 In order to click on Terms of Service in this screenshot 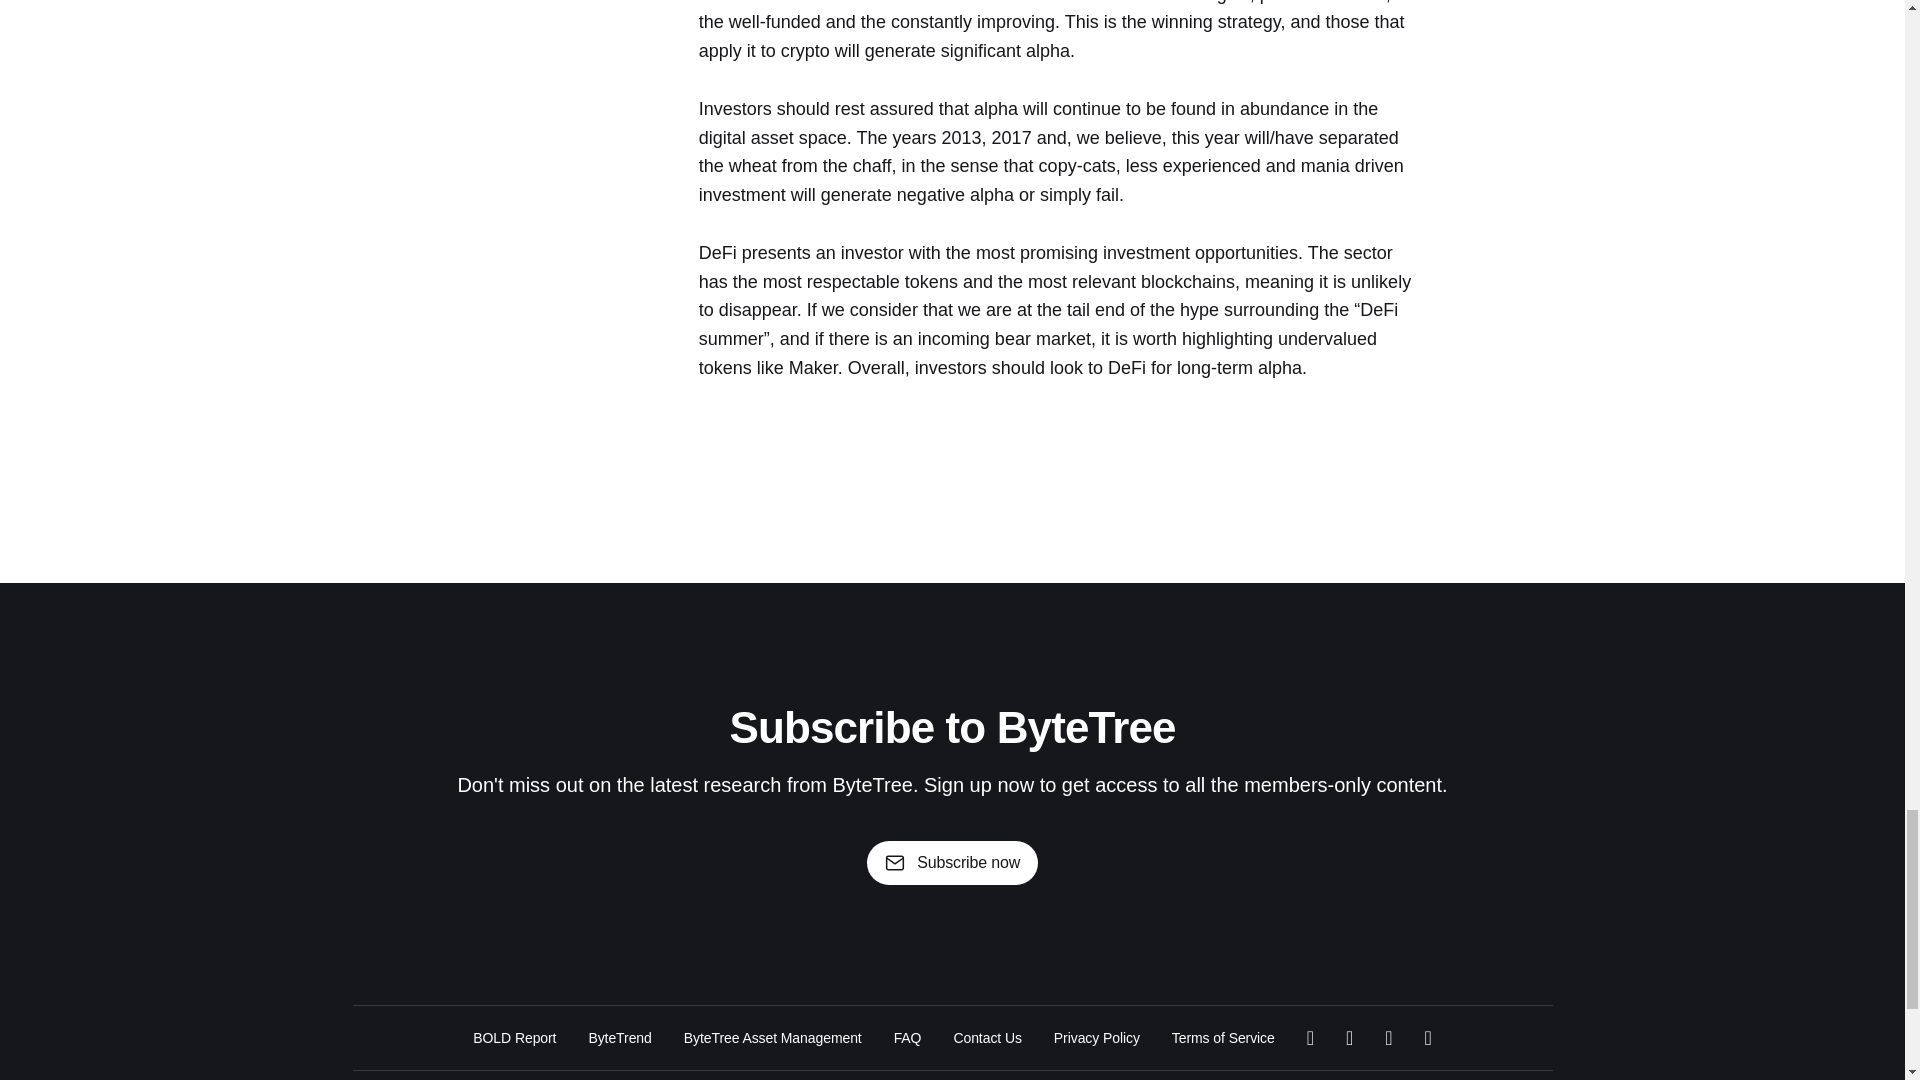, I will do `click(1222, 1038)`.